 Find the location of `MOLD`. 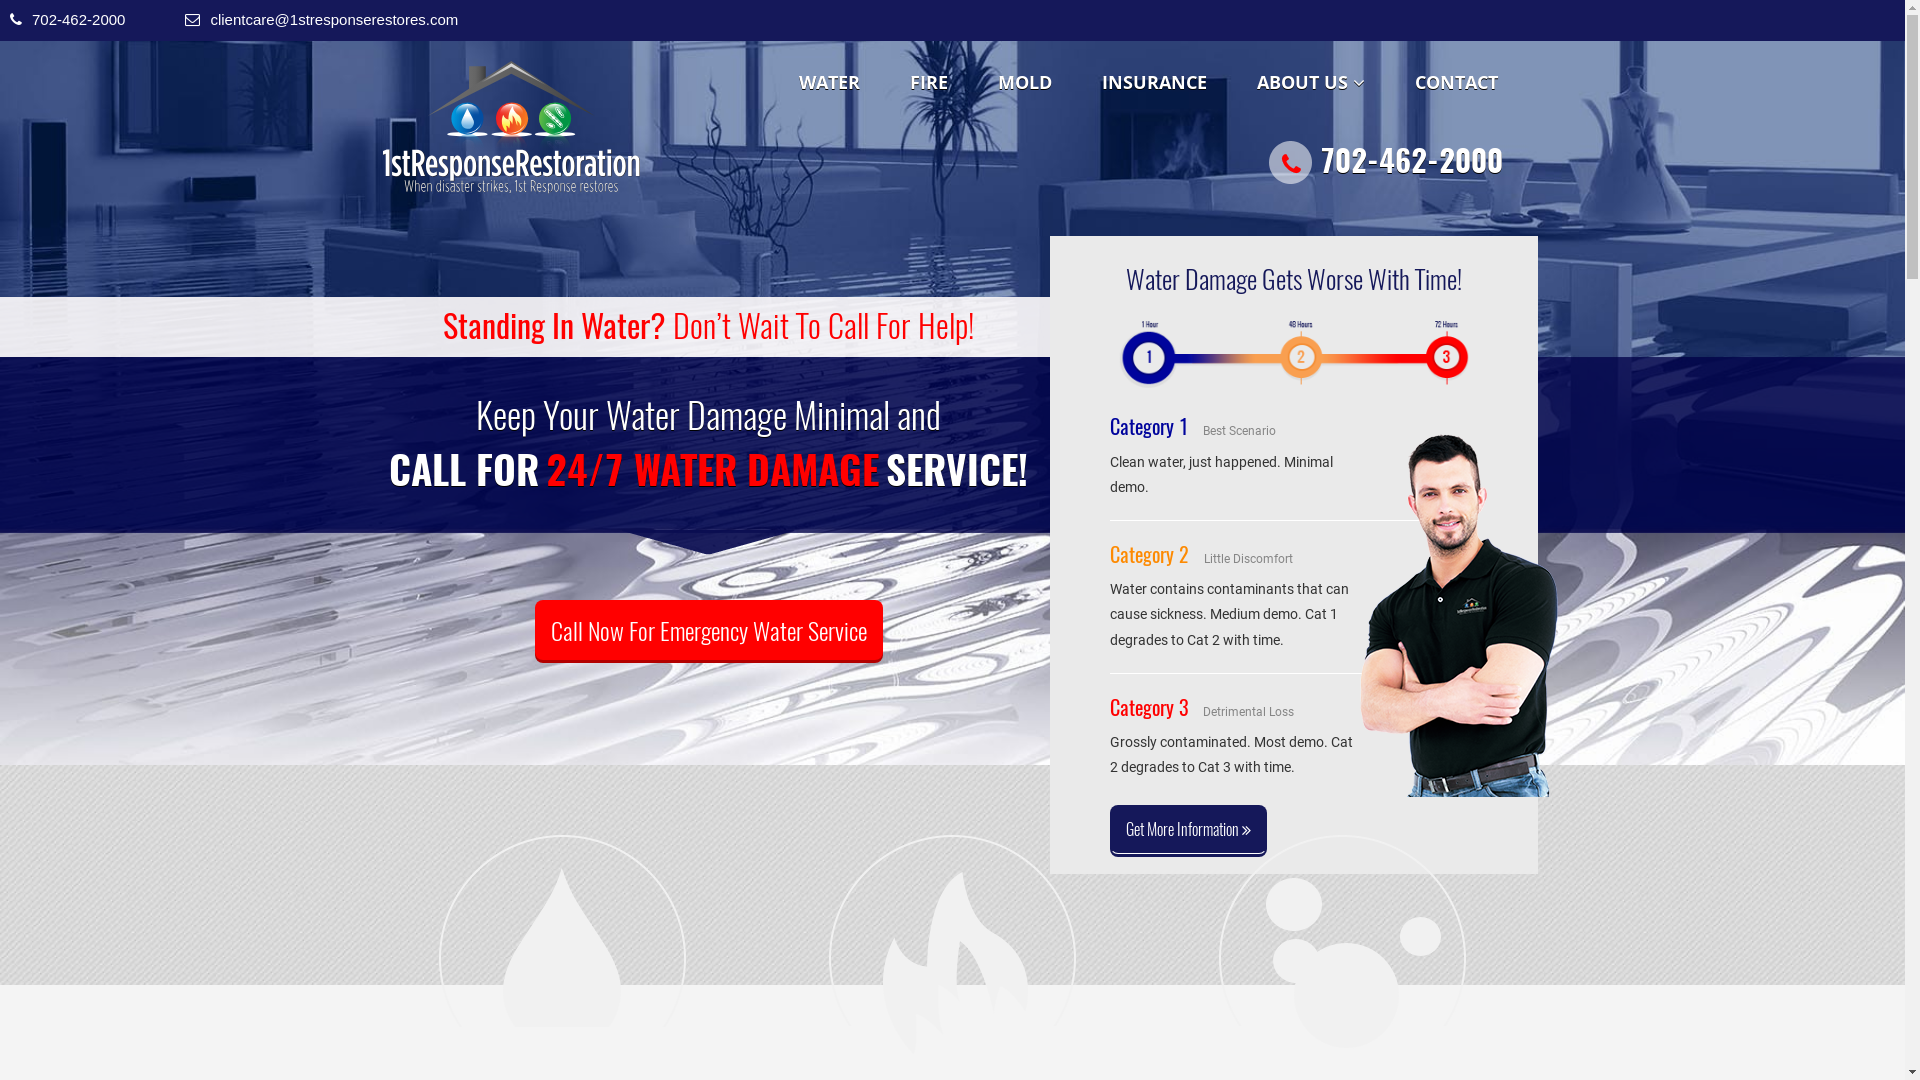

MOLD is located at coordinates (1024, 82).